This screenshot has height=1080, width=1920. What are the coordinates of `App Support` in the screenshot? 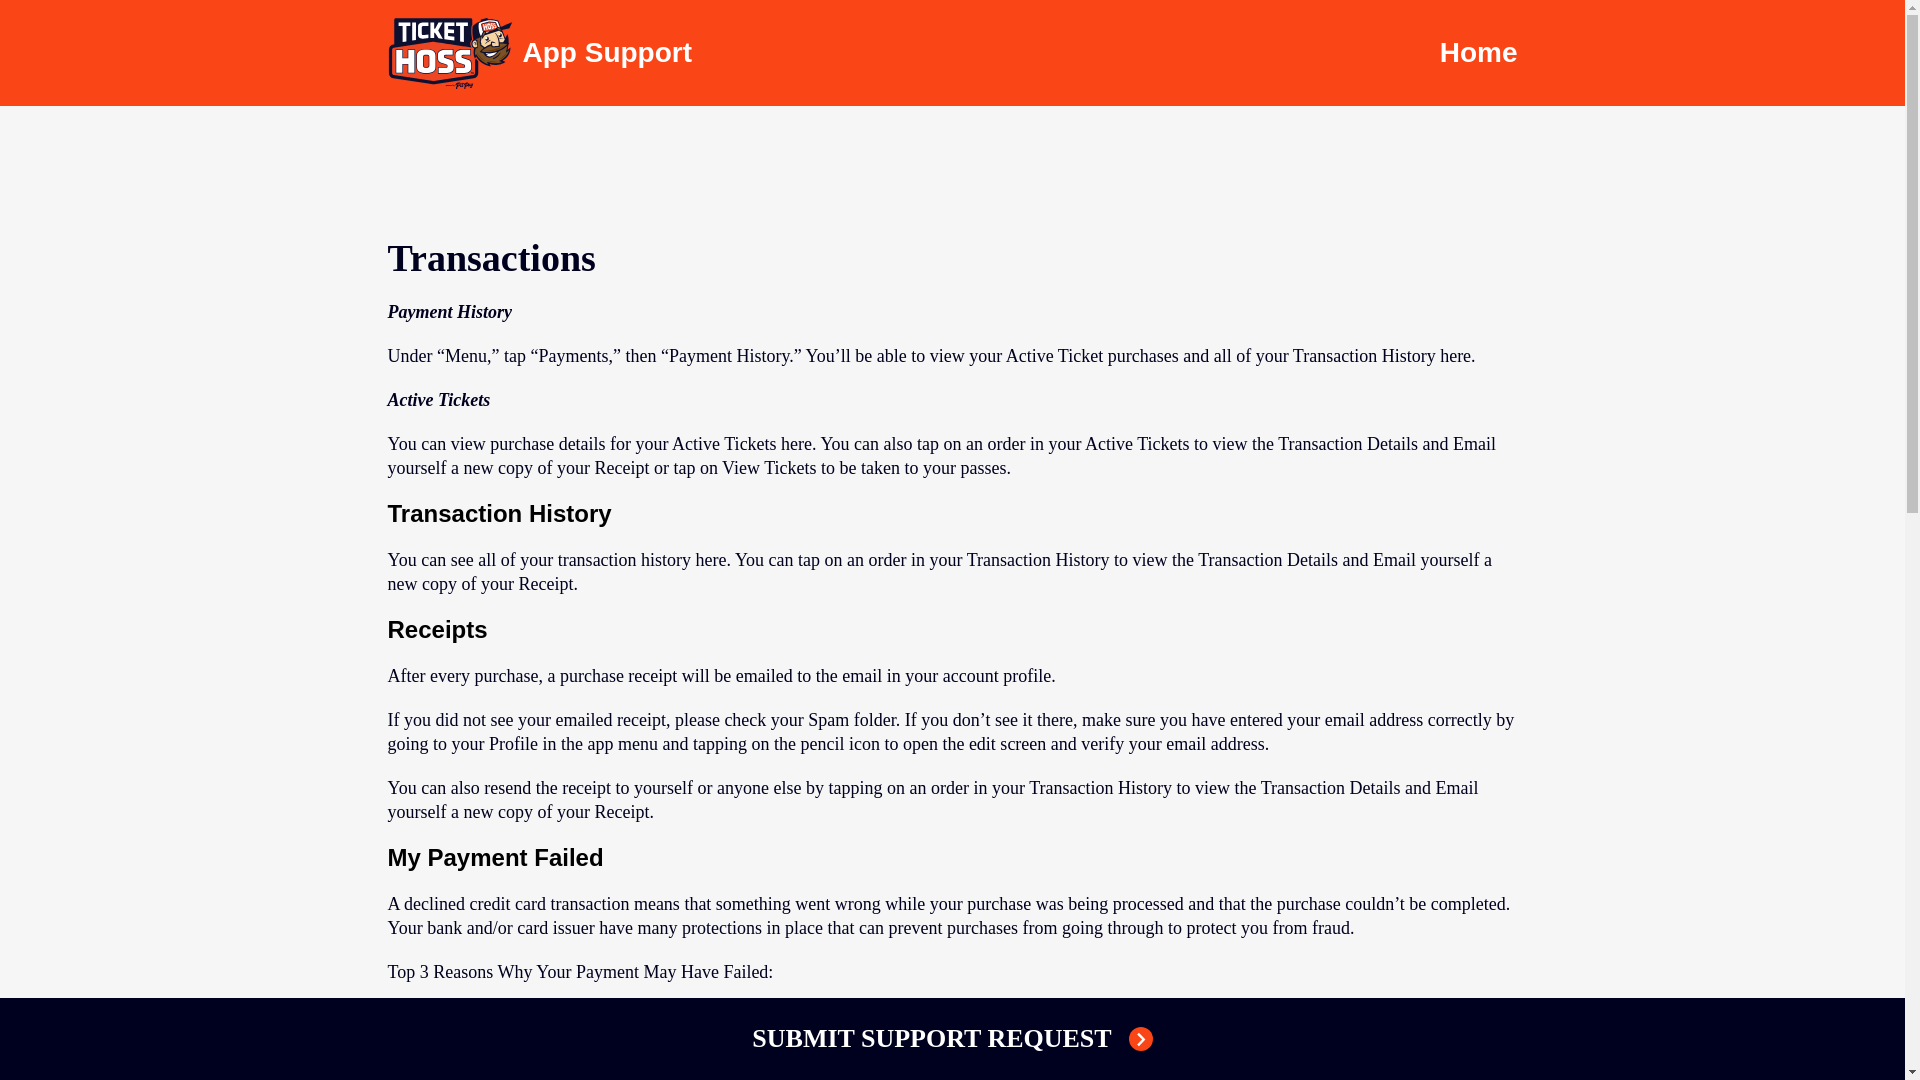 It's located at (540, 53).